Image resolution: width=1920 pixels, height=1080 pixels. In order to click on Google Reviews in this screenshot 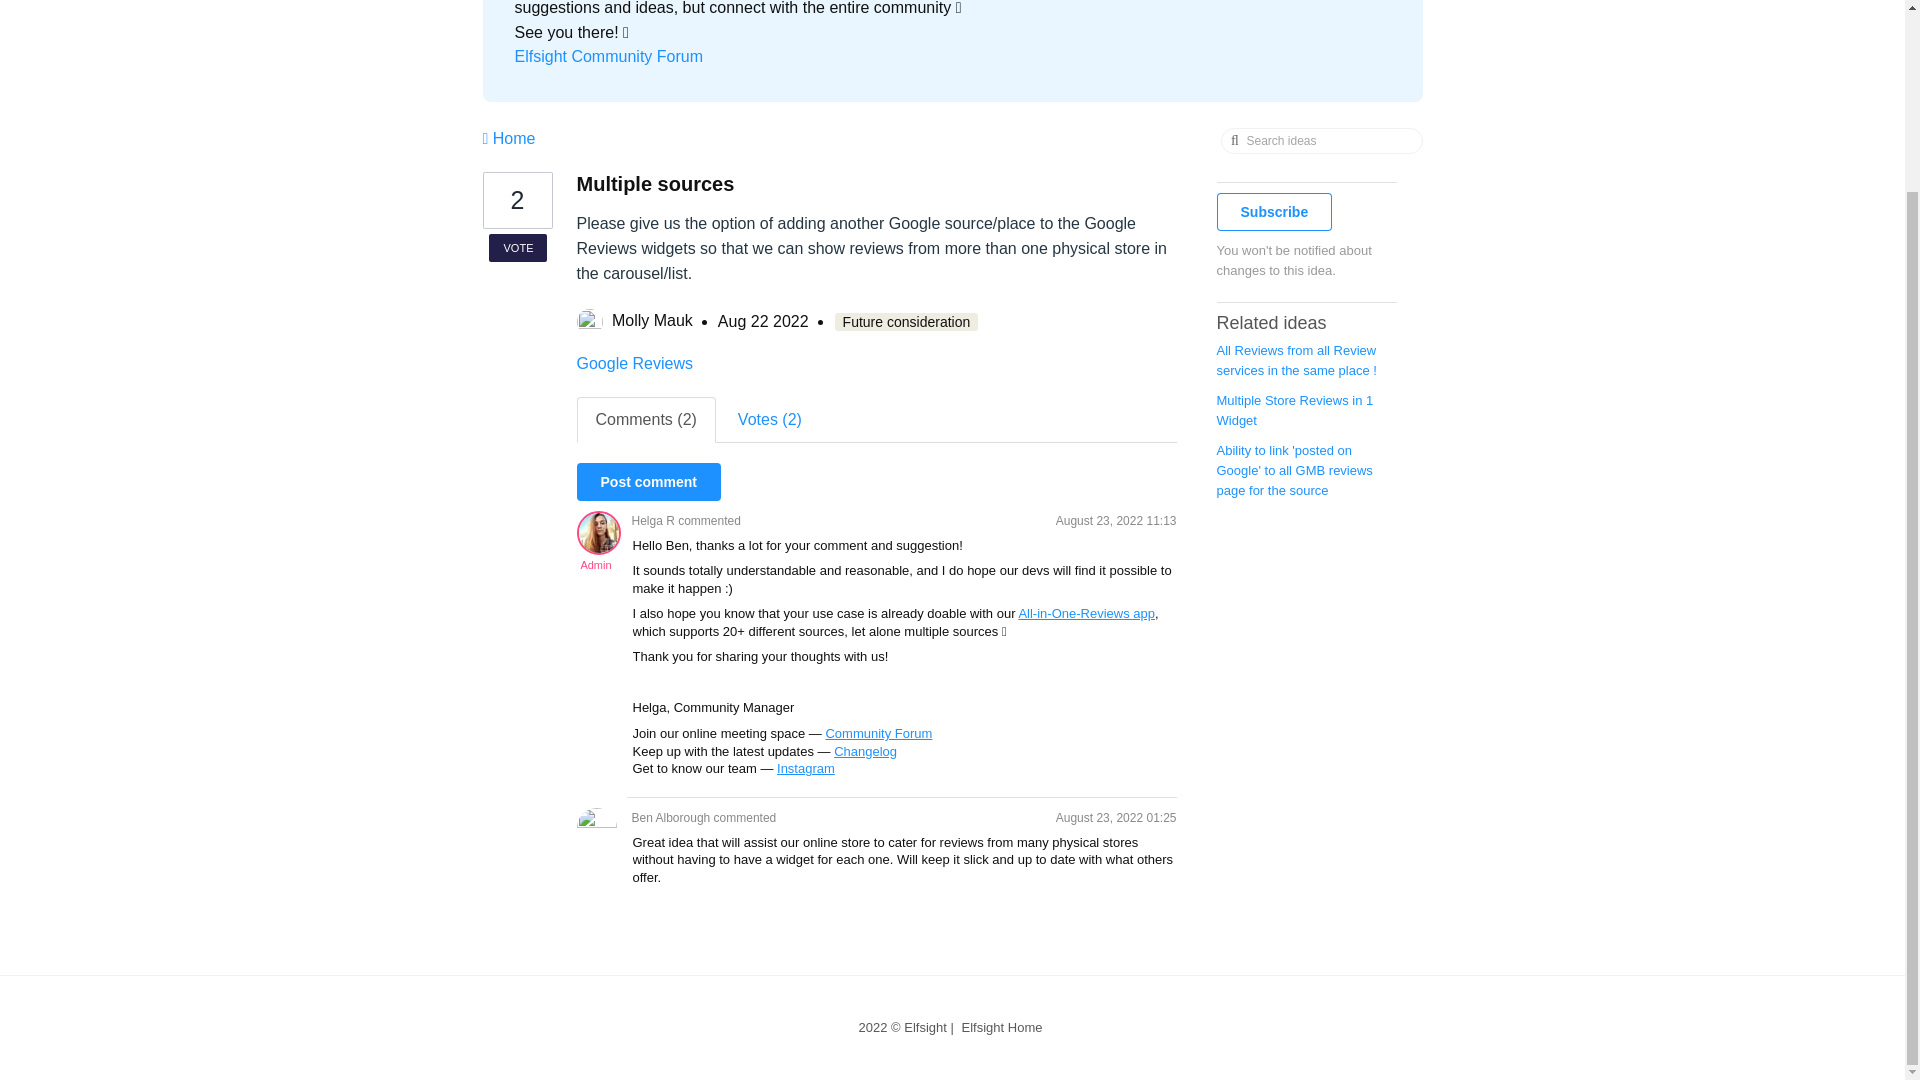, I will do `click(634, 363)`.